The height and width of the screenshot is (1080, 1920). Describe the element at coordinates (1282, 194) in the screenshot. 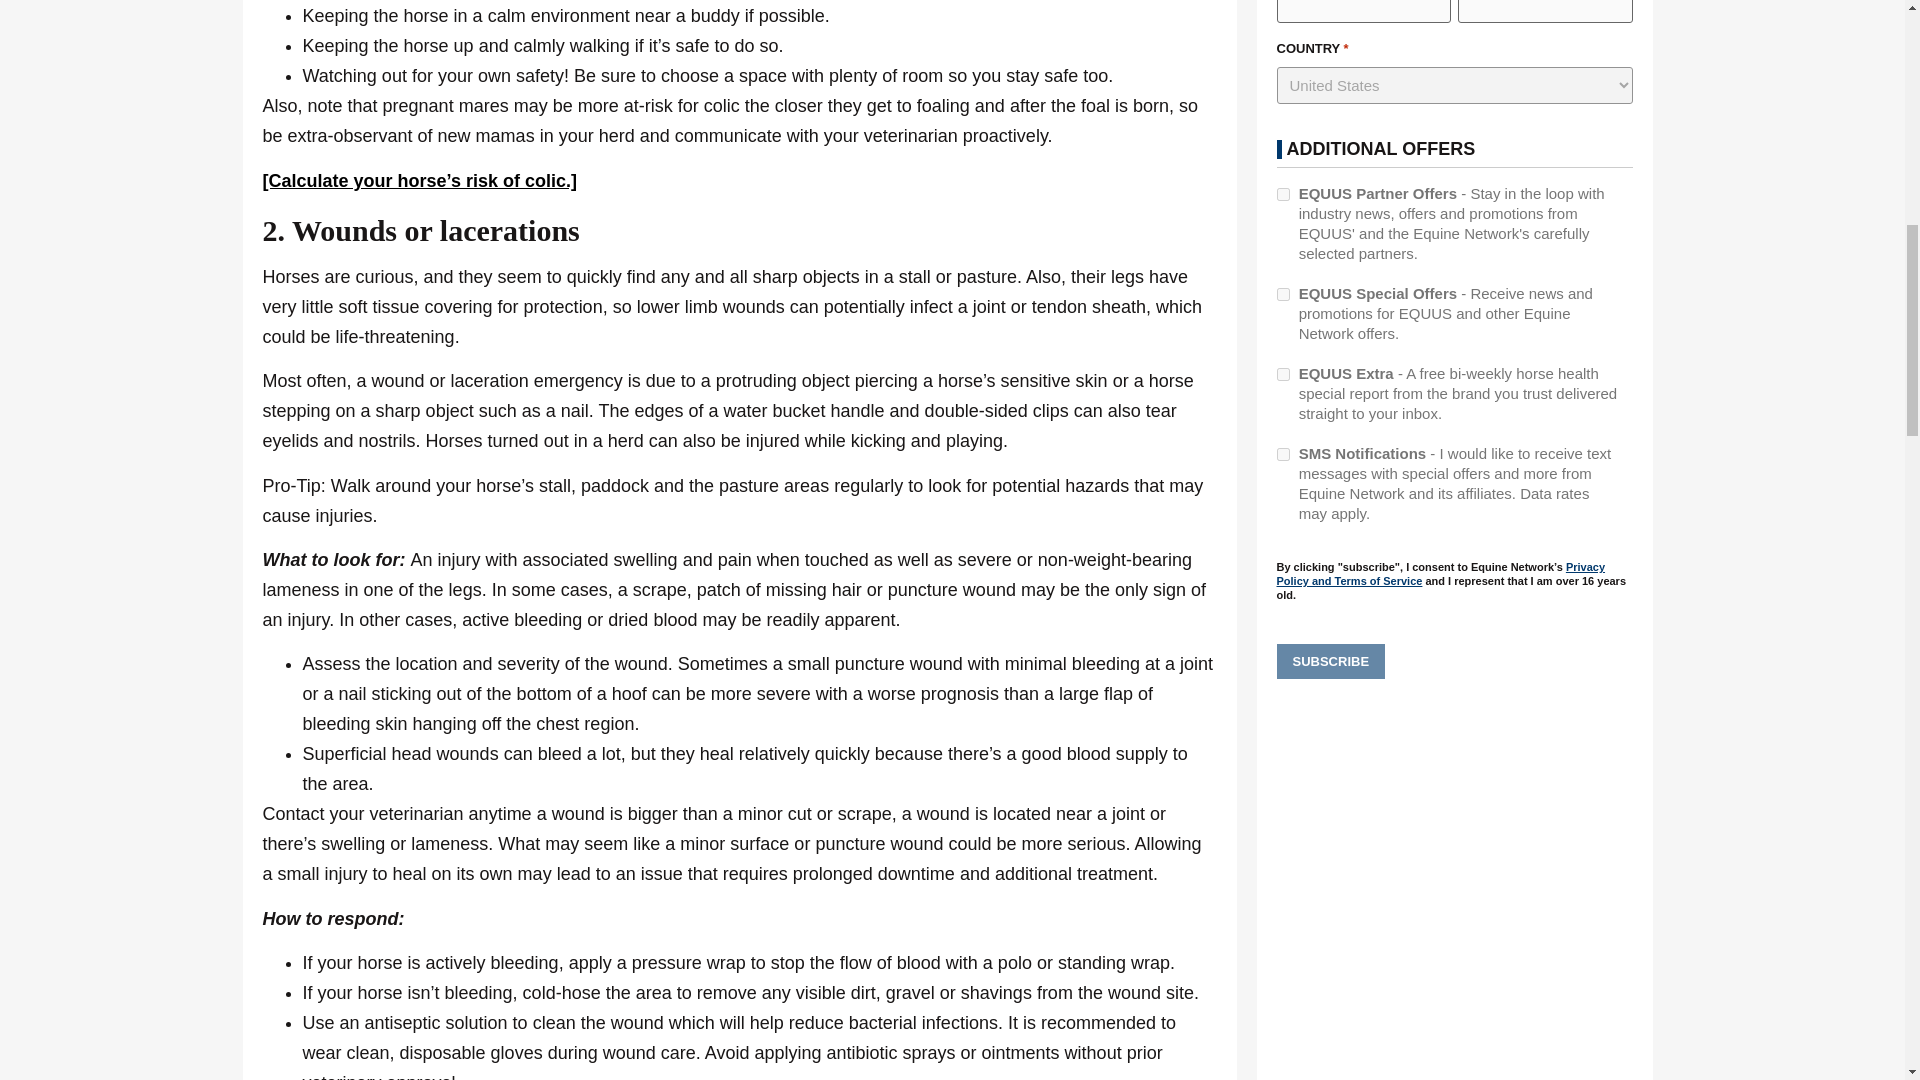

I see `52f26a8f-e5be-4237-a9cb-227d8912a511` at that location.